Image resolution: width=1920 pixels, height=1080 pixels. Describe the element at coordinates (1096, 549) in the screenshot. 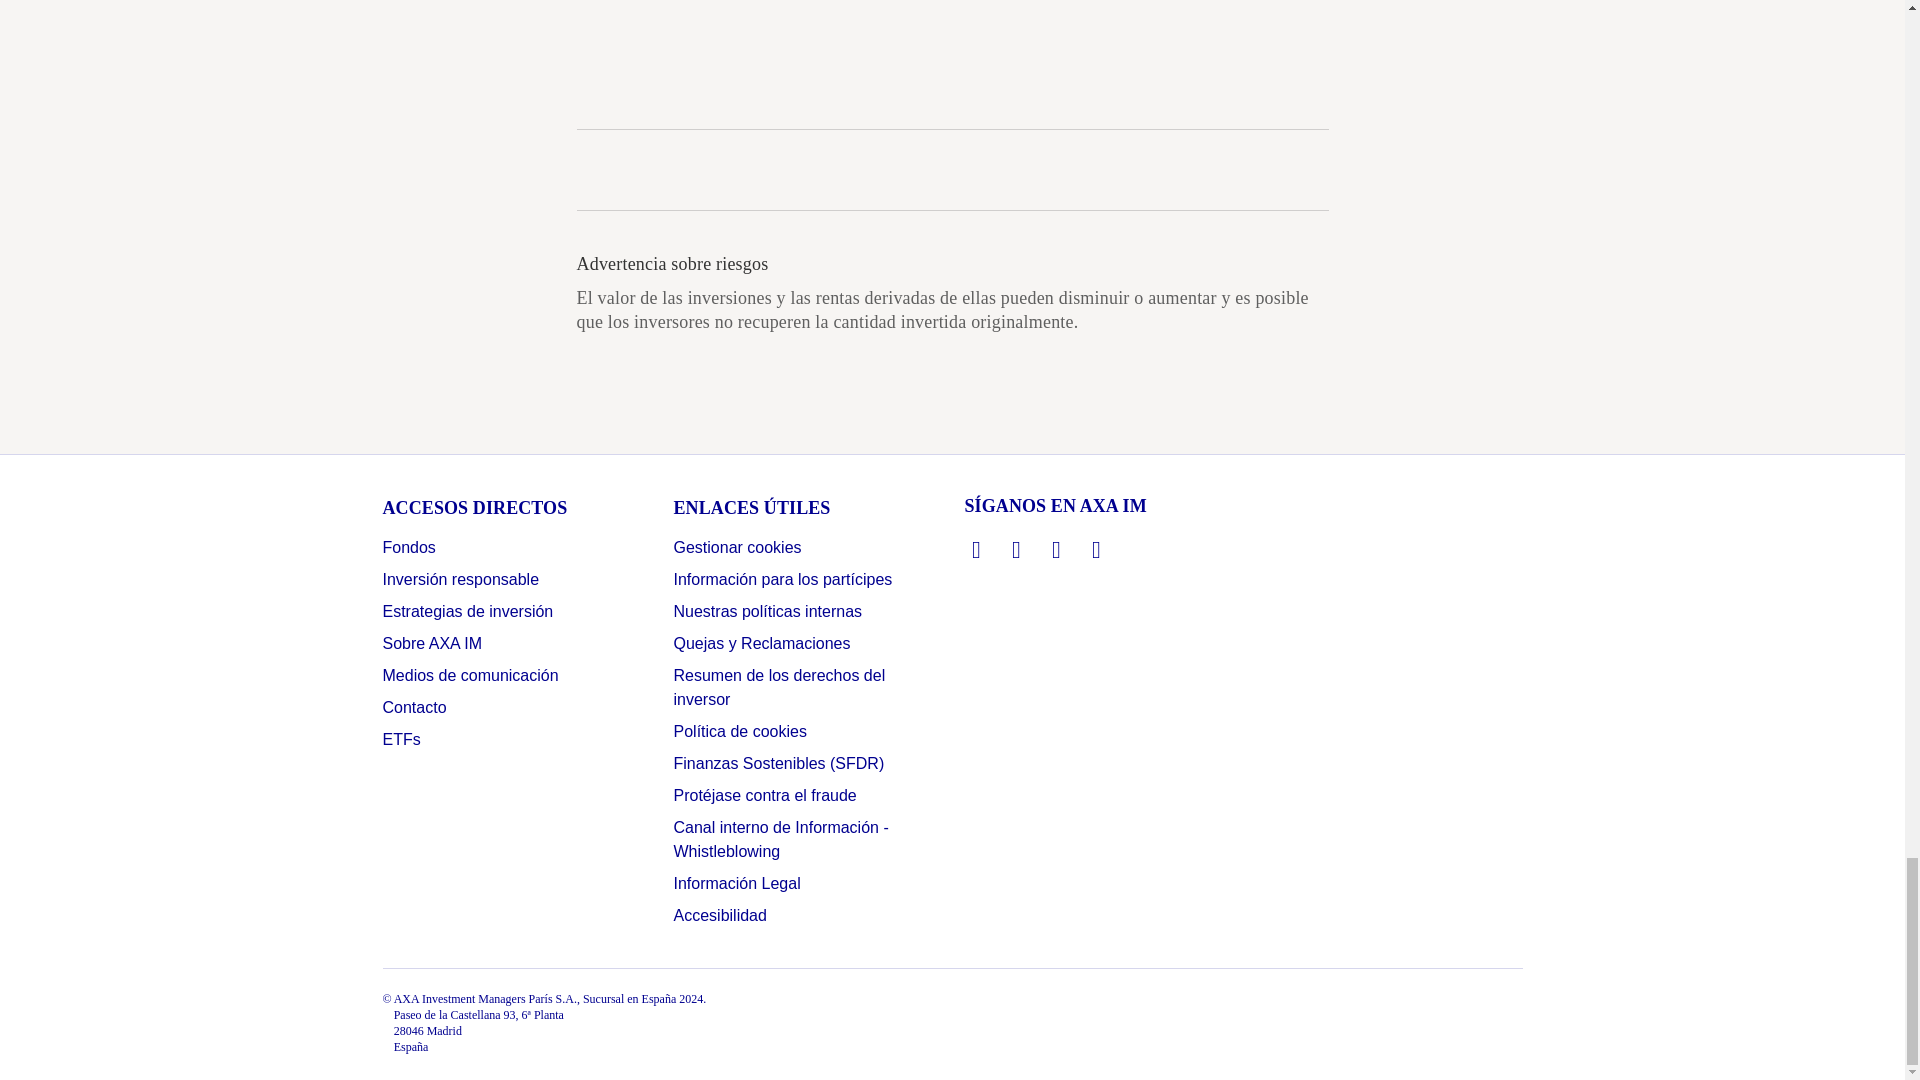

I see `Follow us on Youtube` at that location.